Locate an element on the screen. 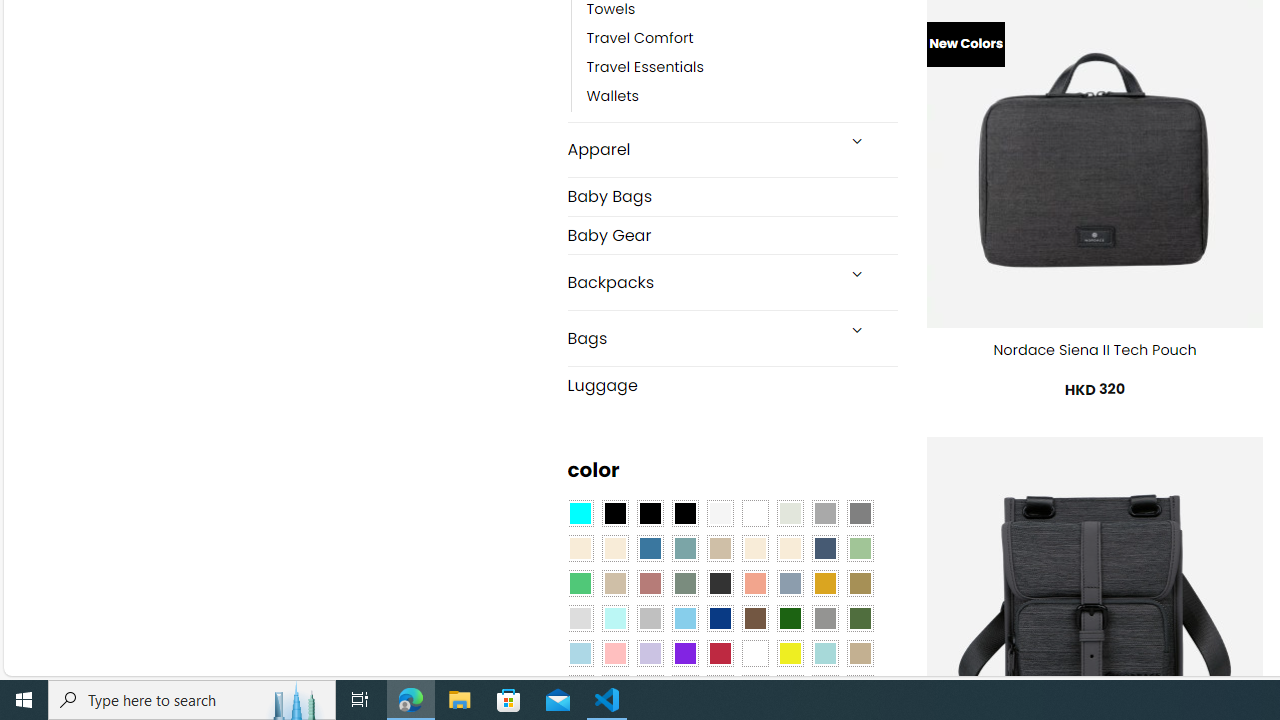 The image size is (1280, 720). Black-Brown is located at coordinates (684, 514).